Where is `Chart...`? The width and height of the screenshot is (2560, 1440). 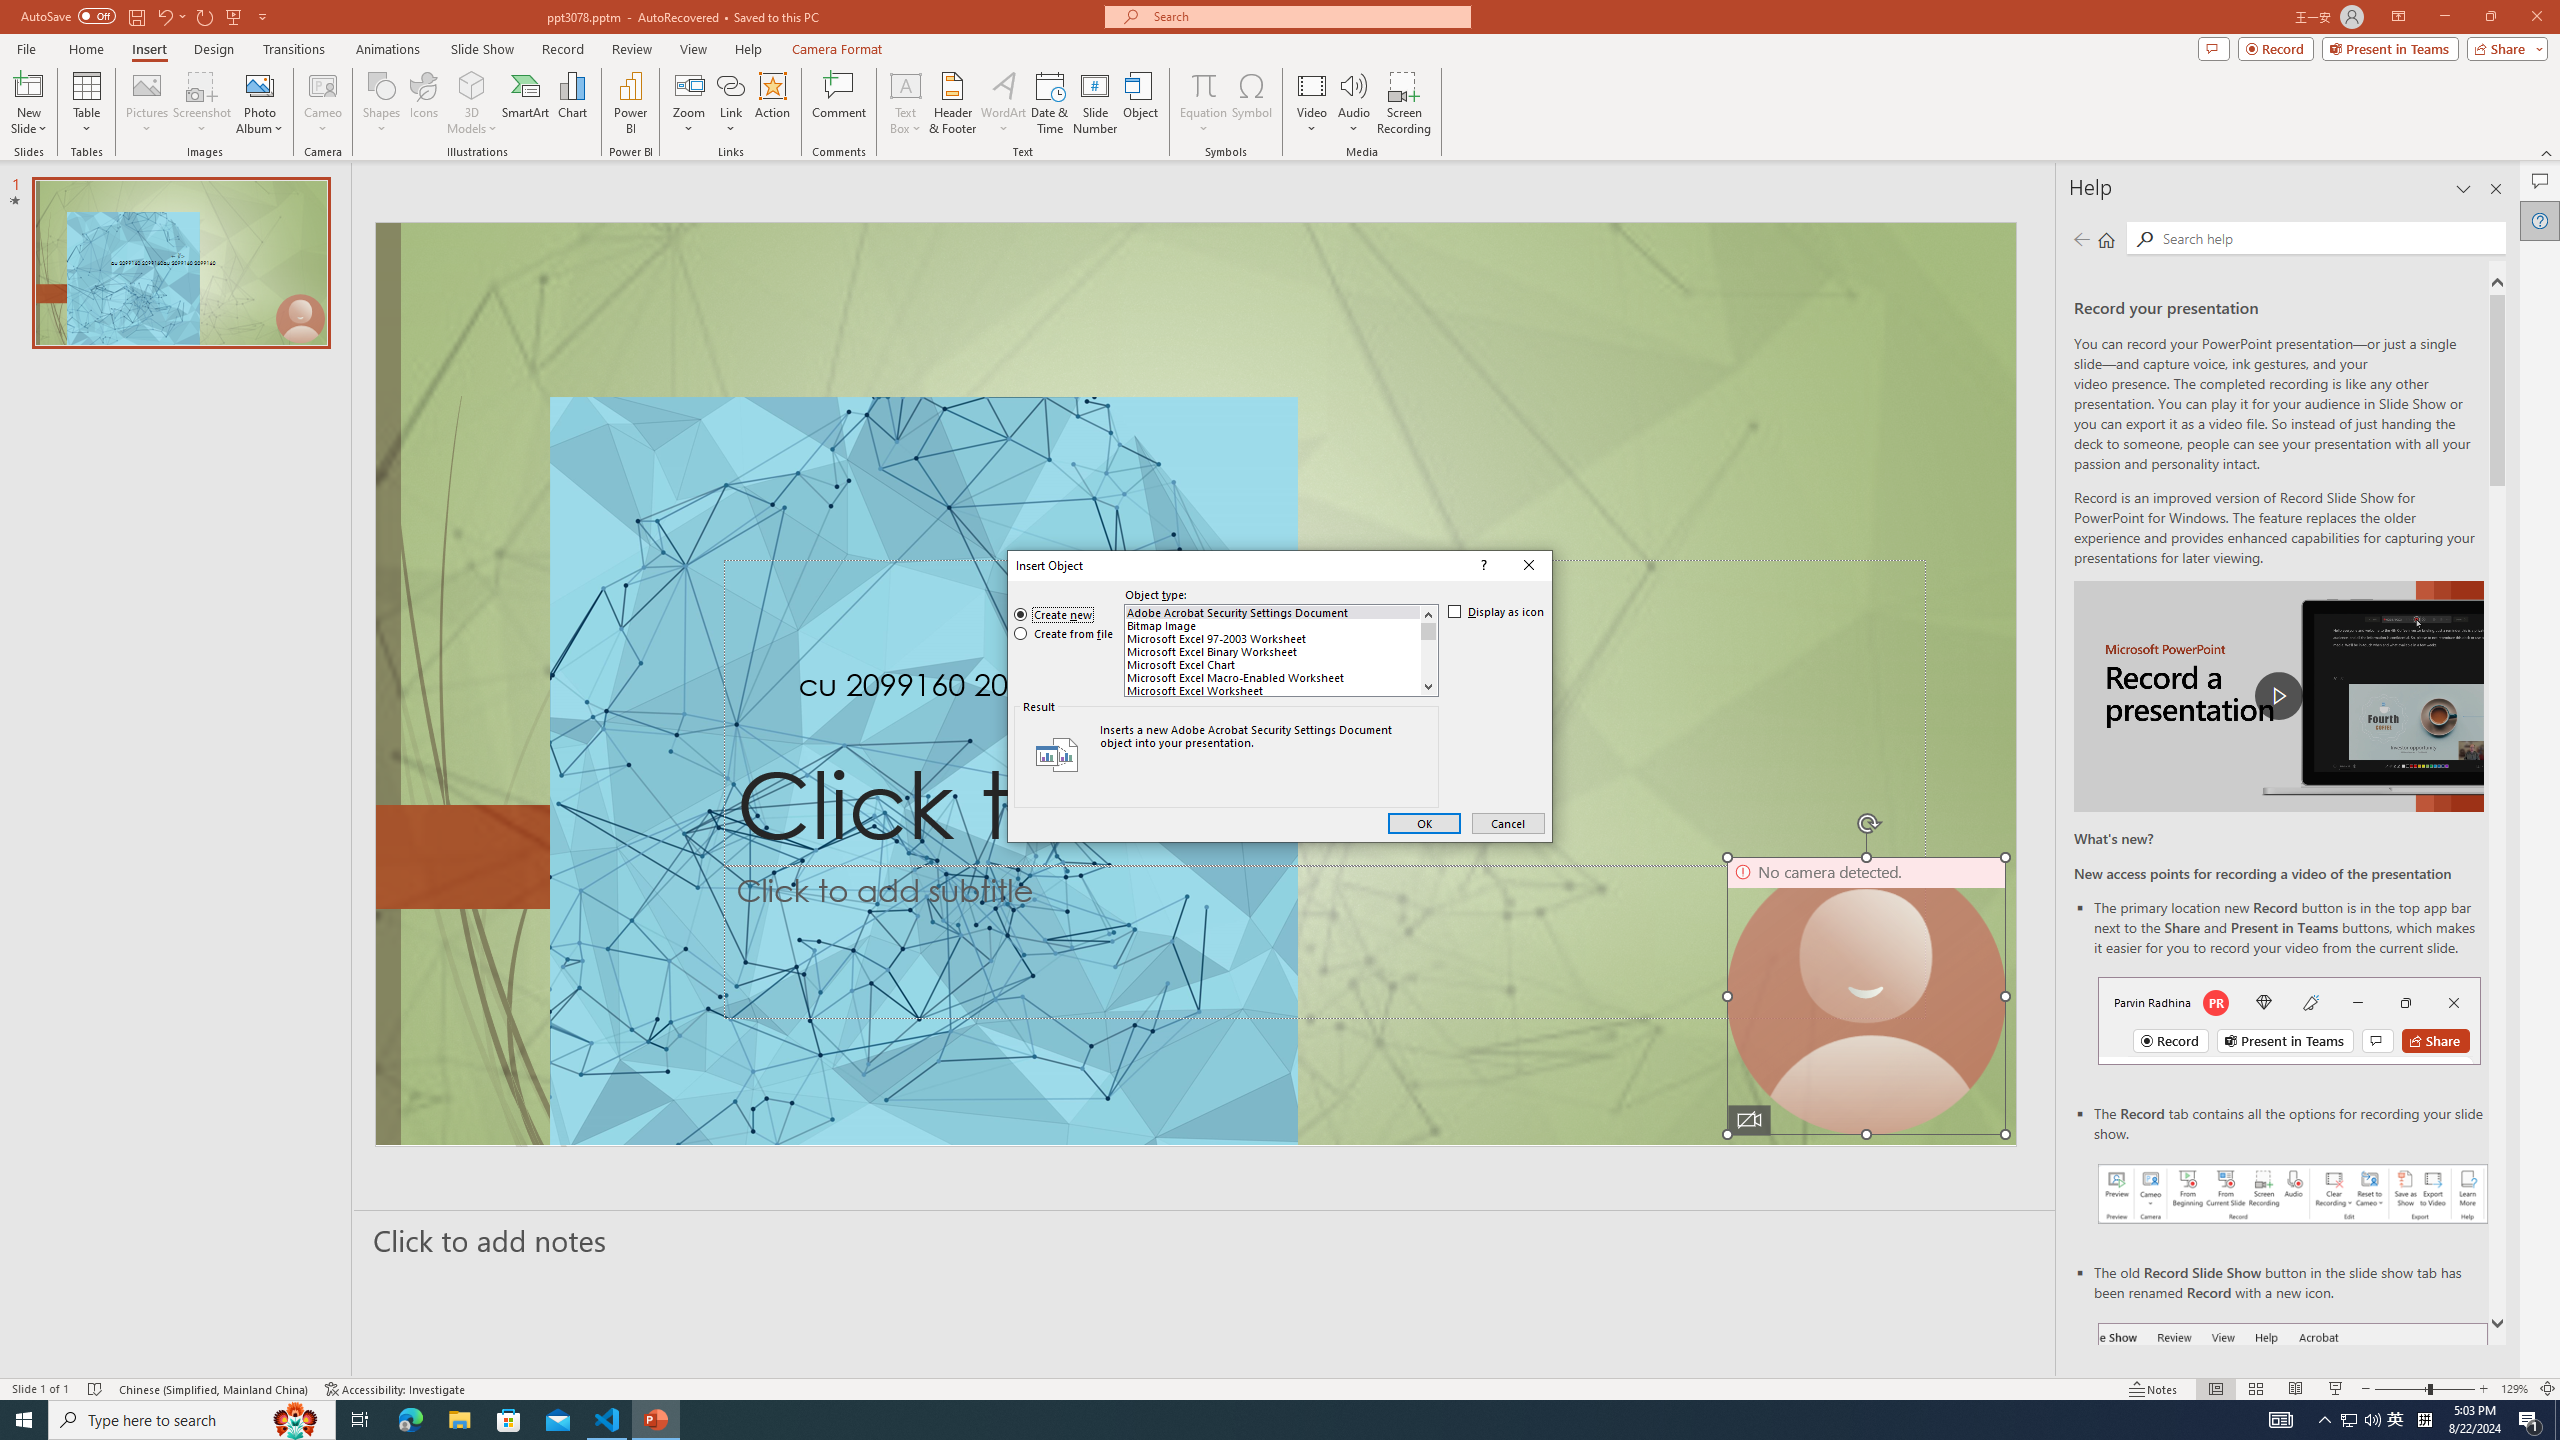
Chart... is located at coordinates (572, 103).